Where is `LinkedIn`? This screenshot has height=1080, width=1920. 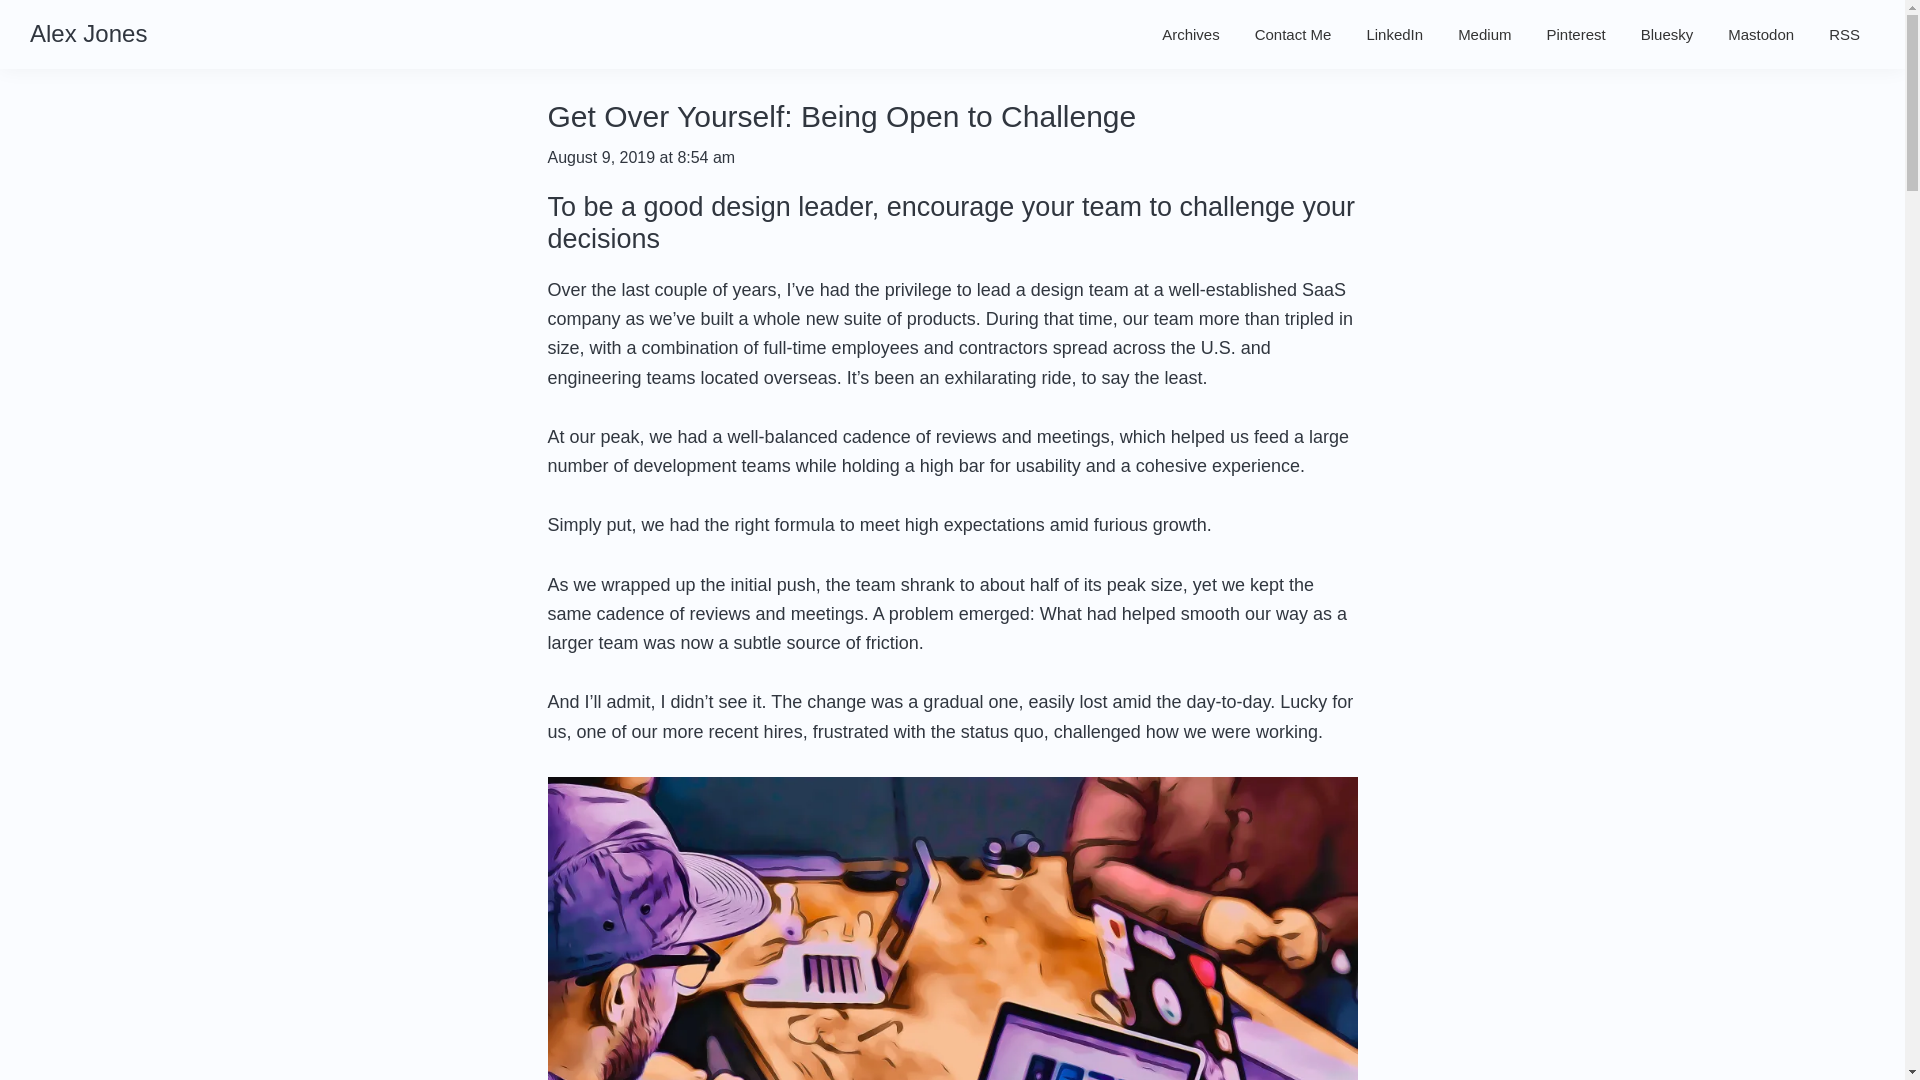 LinkedIn is located at coordinates (1394, 34).